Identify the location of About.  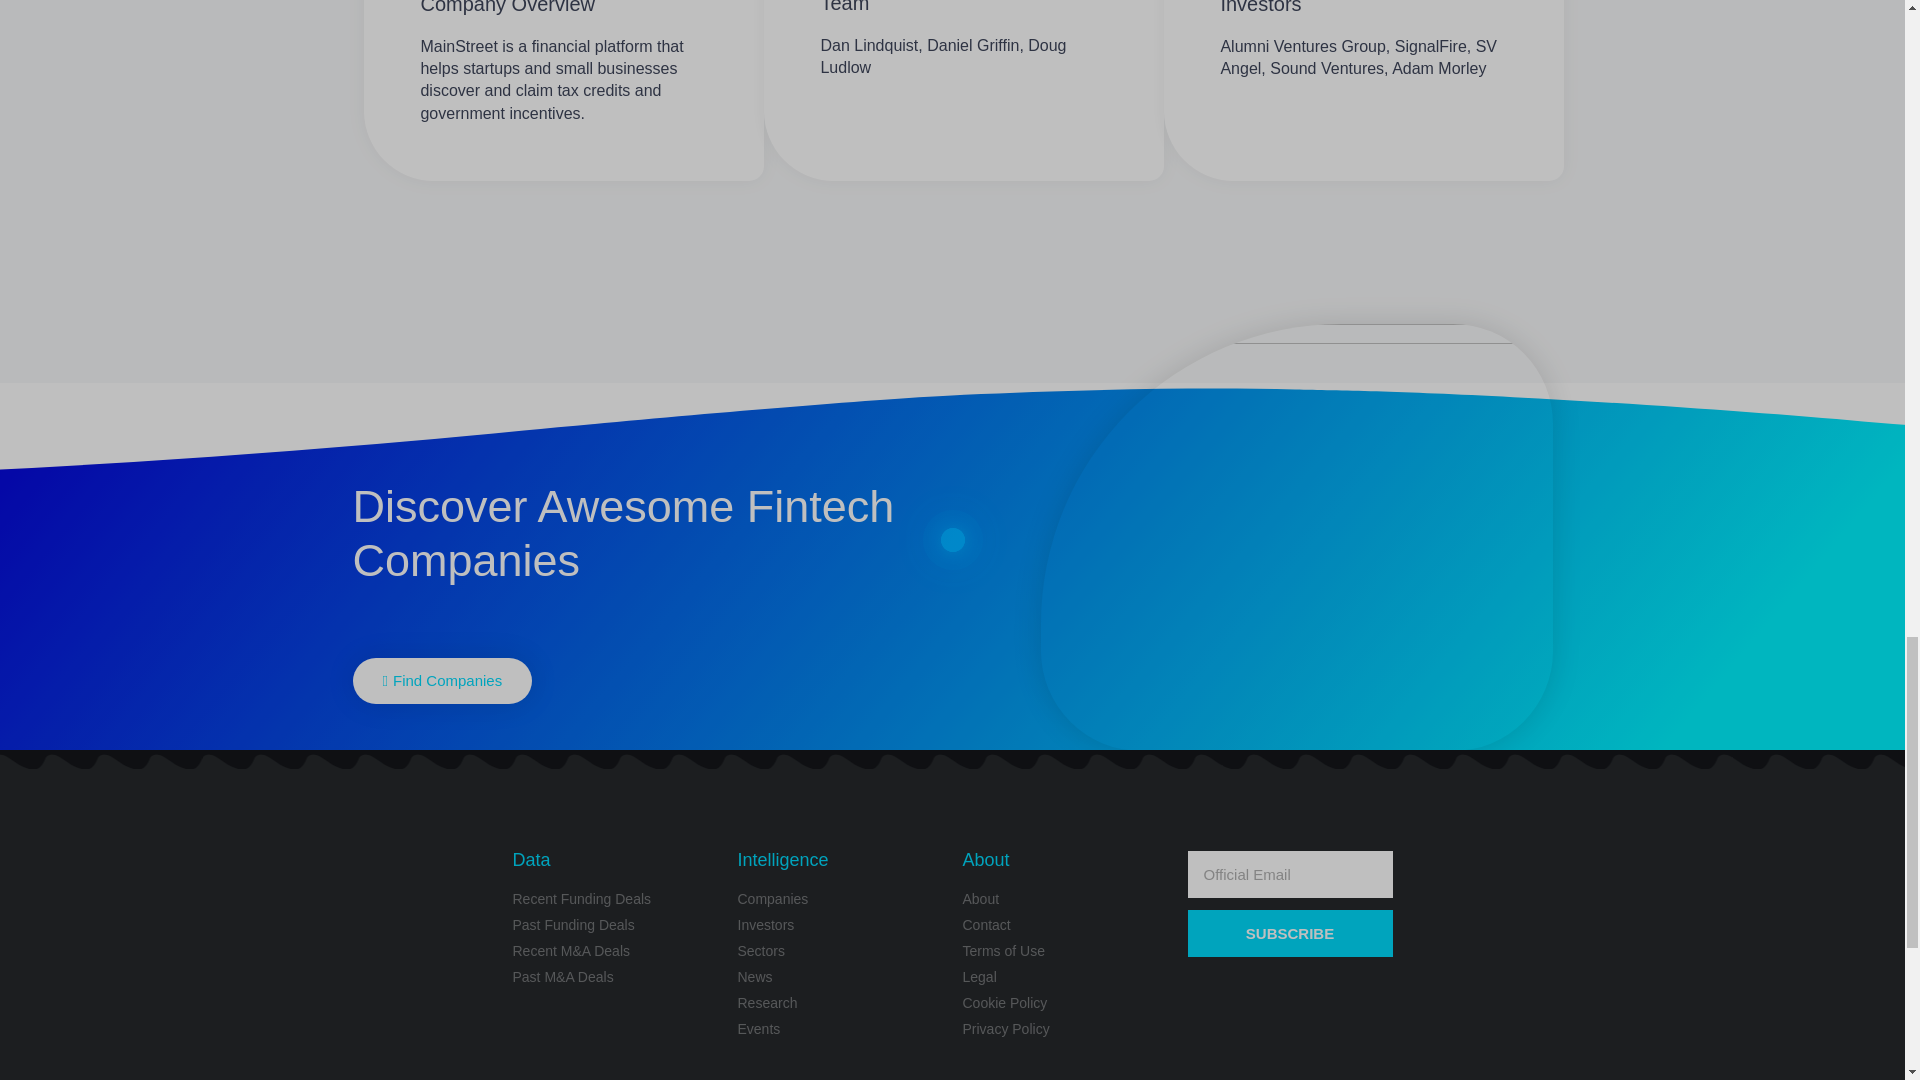
(1064, 899).